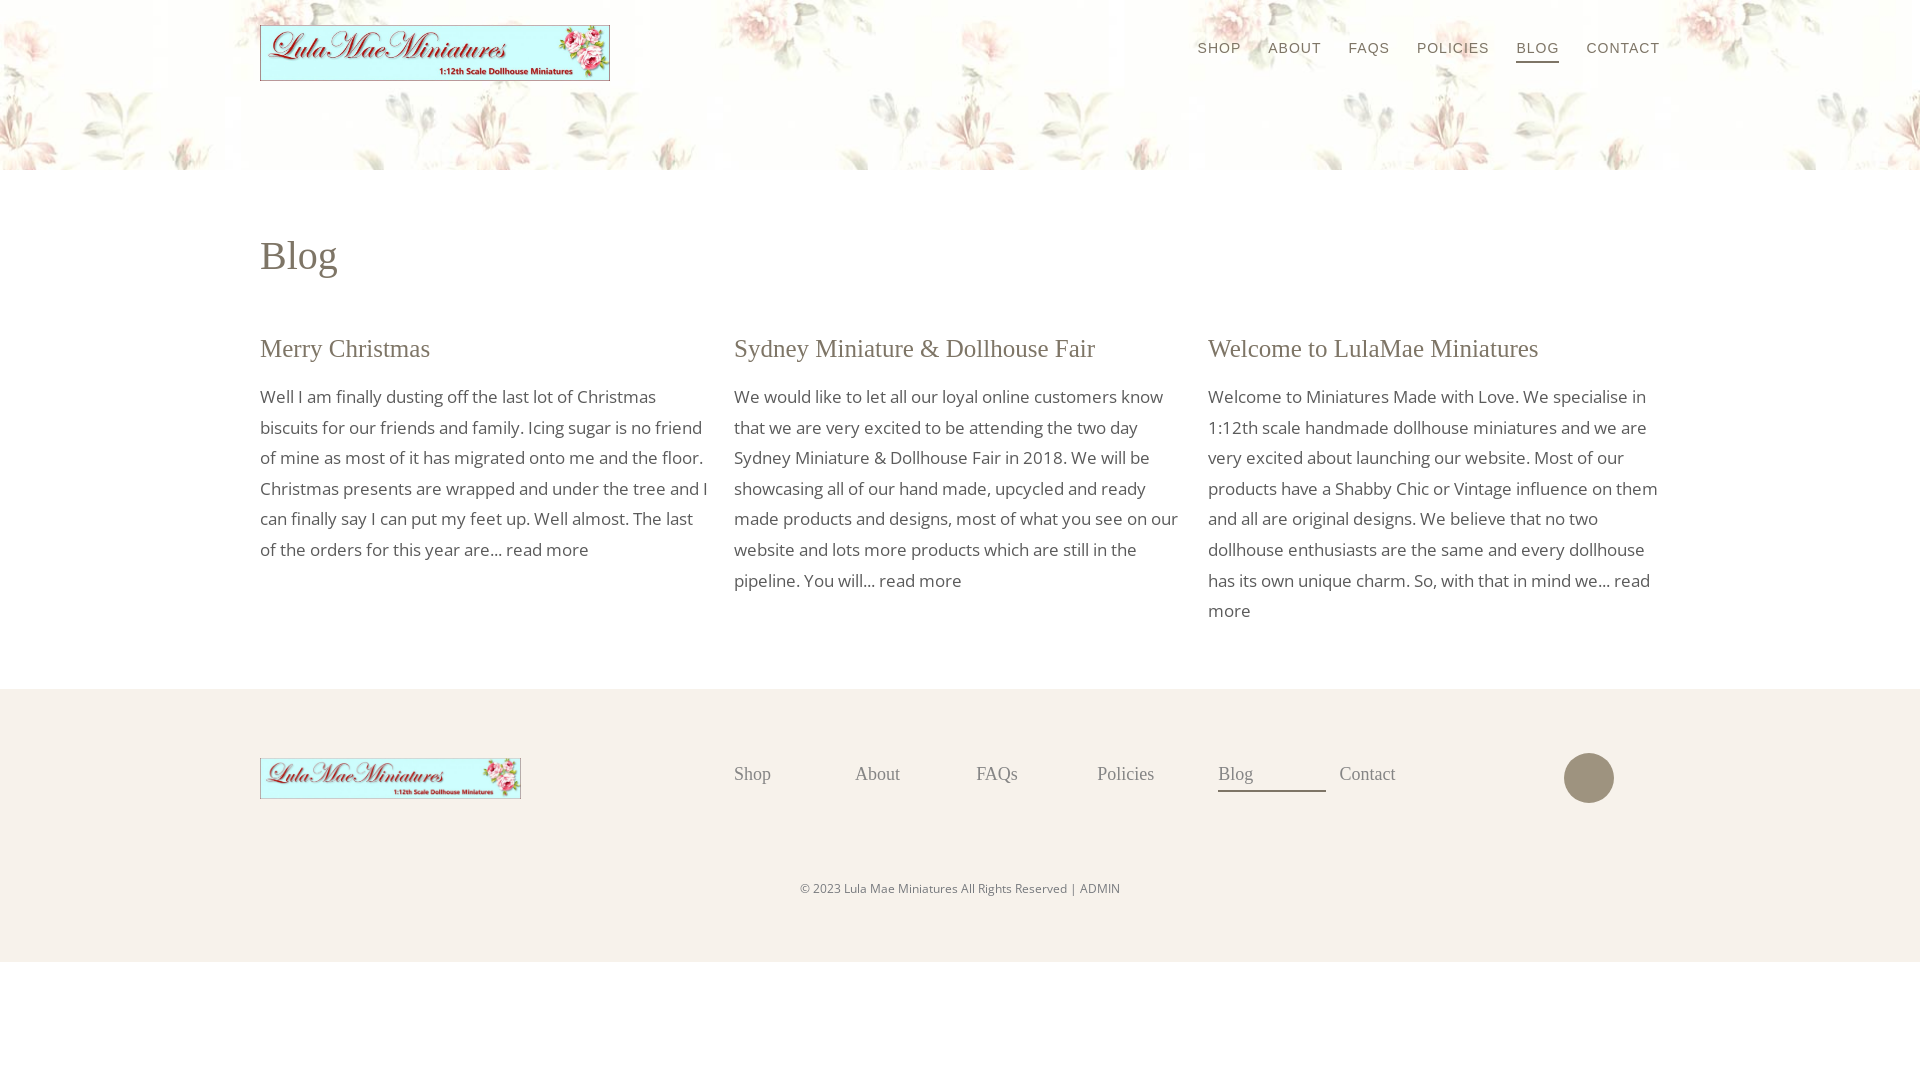  I want to click on FAQs, so click(1036, 774).